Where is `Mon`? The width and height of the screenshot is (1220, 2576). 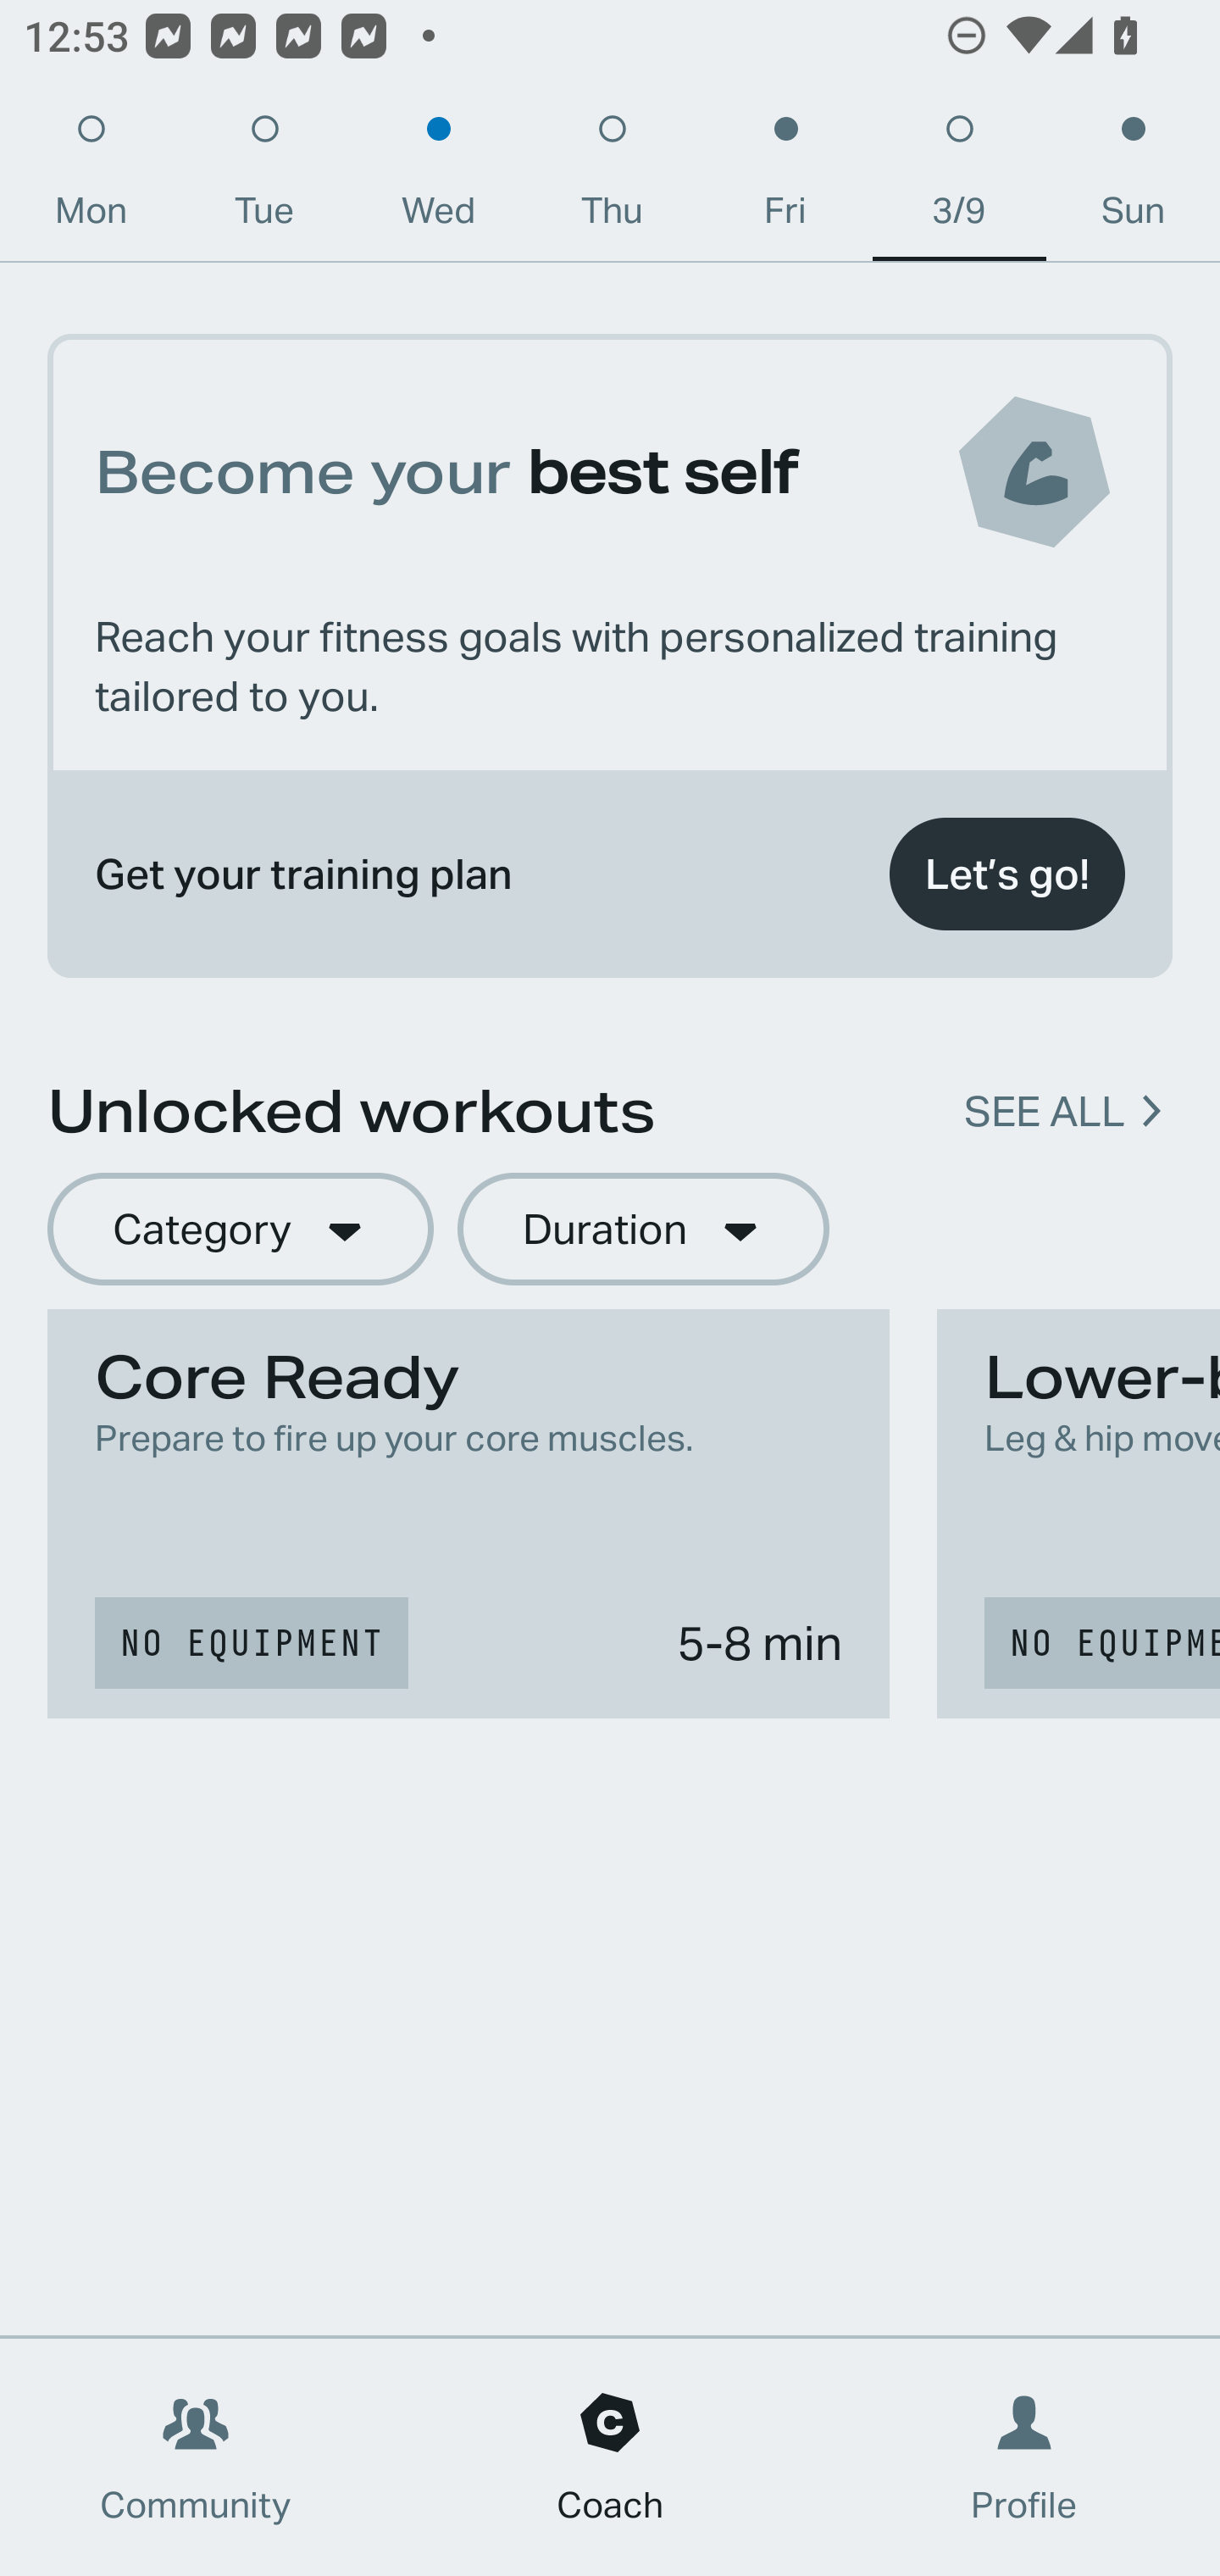
Mon is located at coordinates (91, 178).